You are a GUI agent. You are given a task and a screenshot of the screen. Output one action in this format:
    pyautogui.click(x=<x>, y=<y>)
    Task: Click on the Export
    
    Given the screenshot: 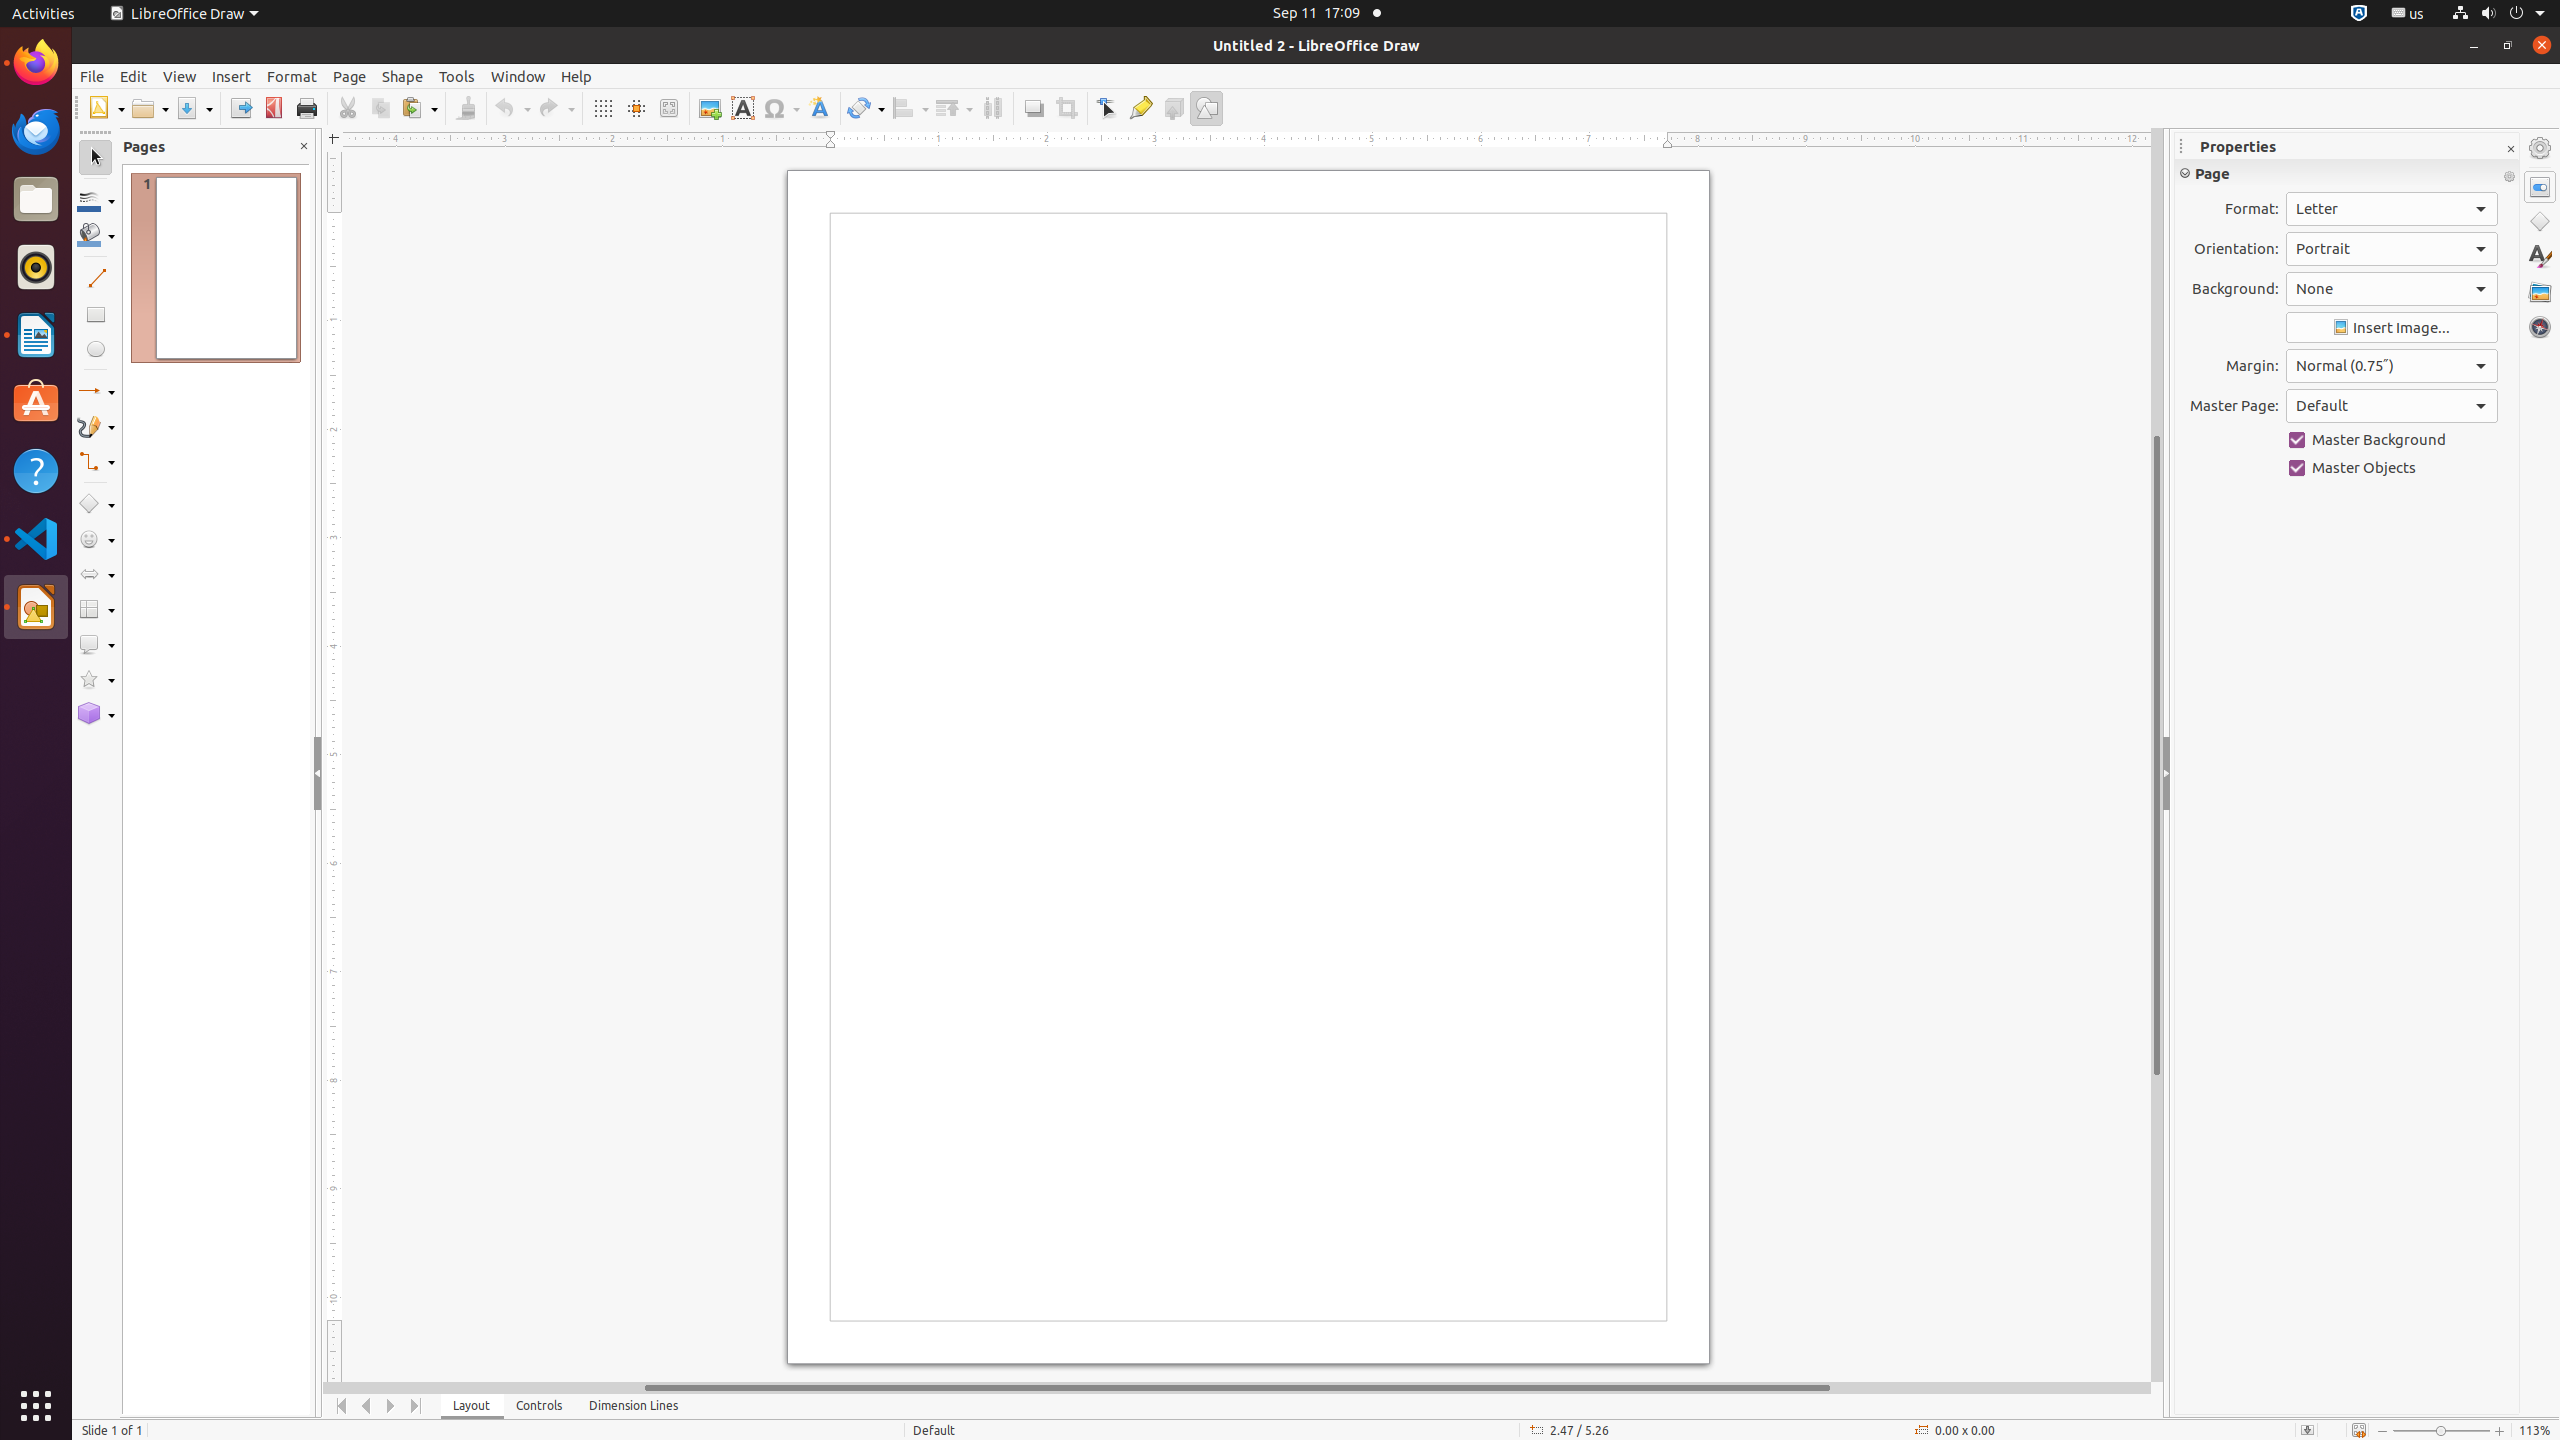 What is the action you would take?
    pyautogui.click(x=240, y=108)
    